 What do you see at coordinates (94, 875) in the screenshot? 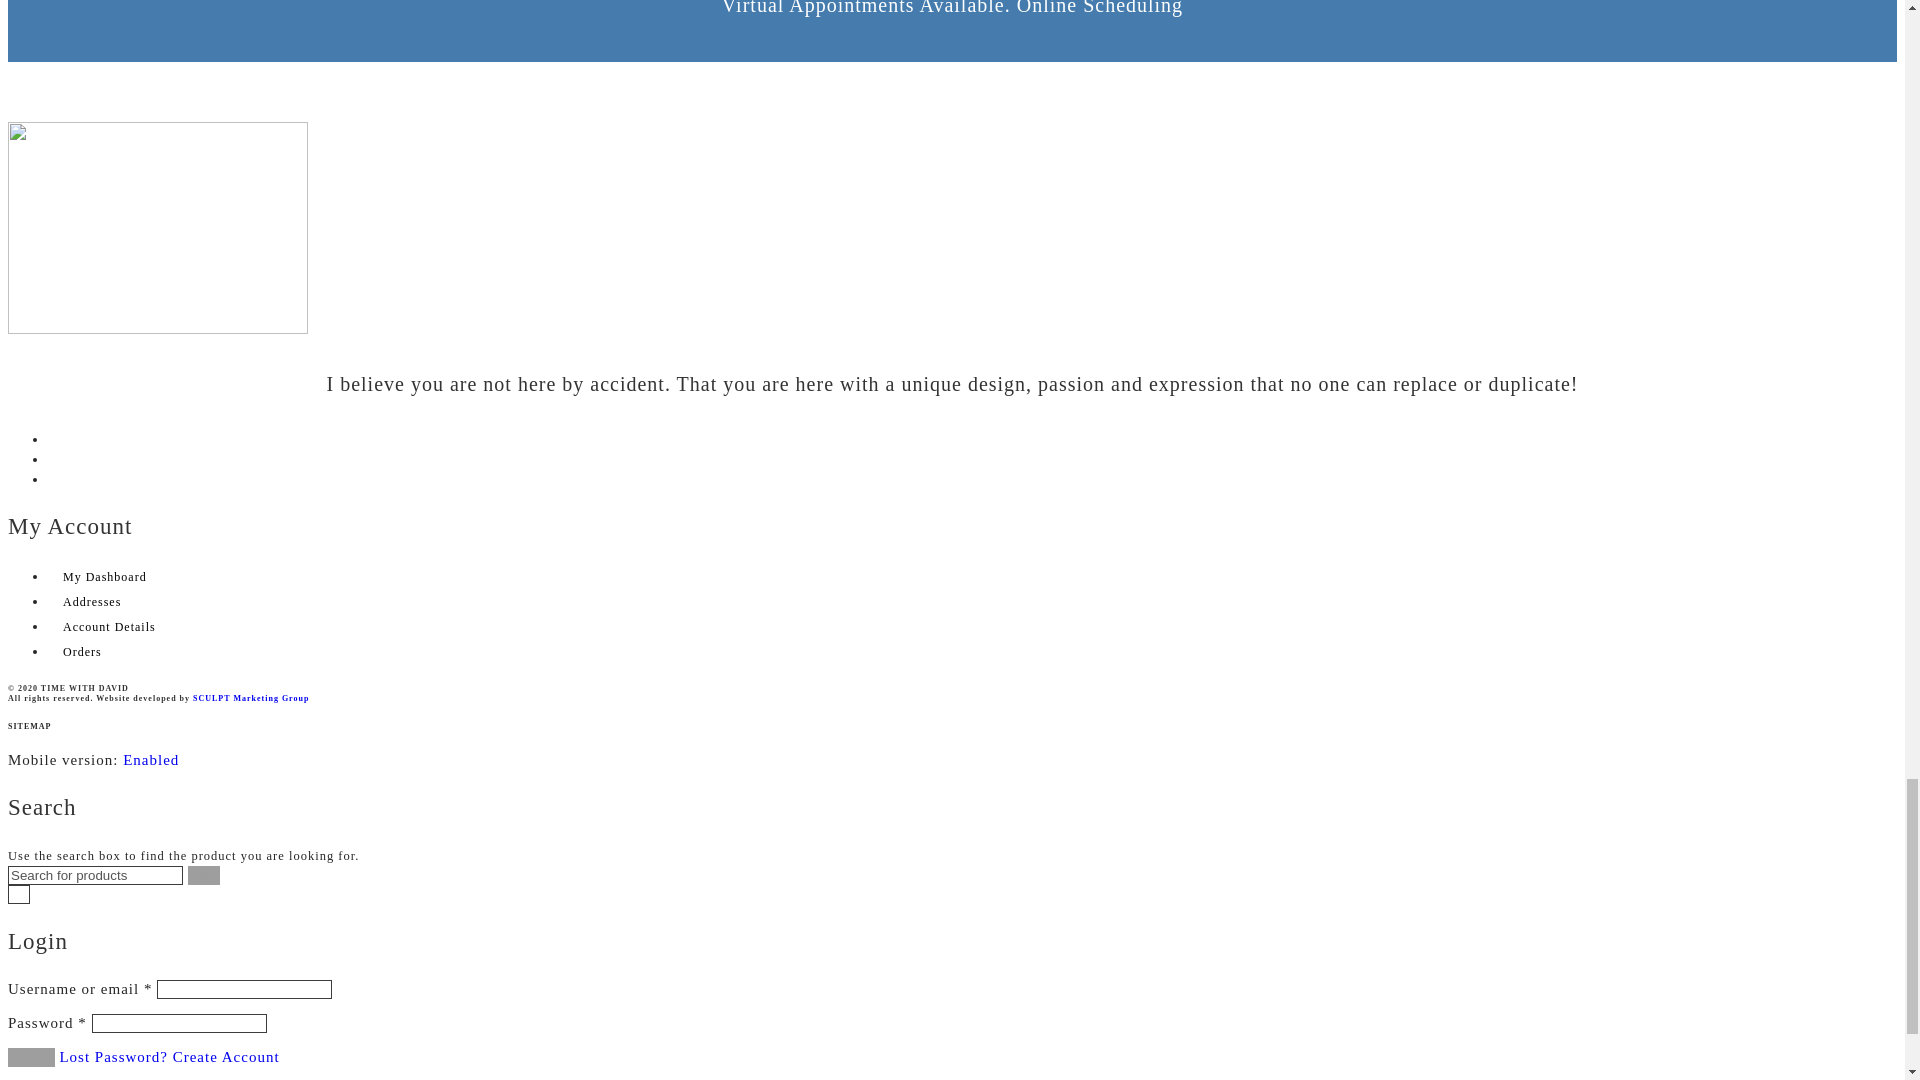
I see `Search for products` at bounding box center [94, 875].